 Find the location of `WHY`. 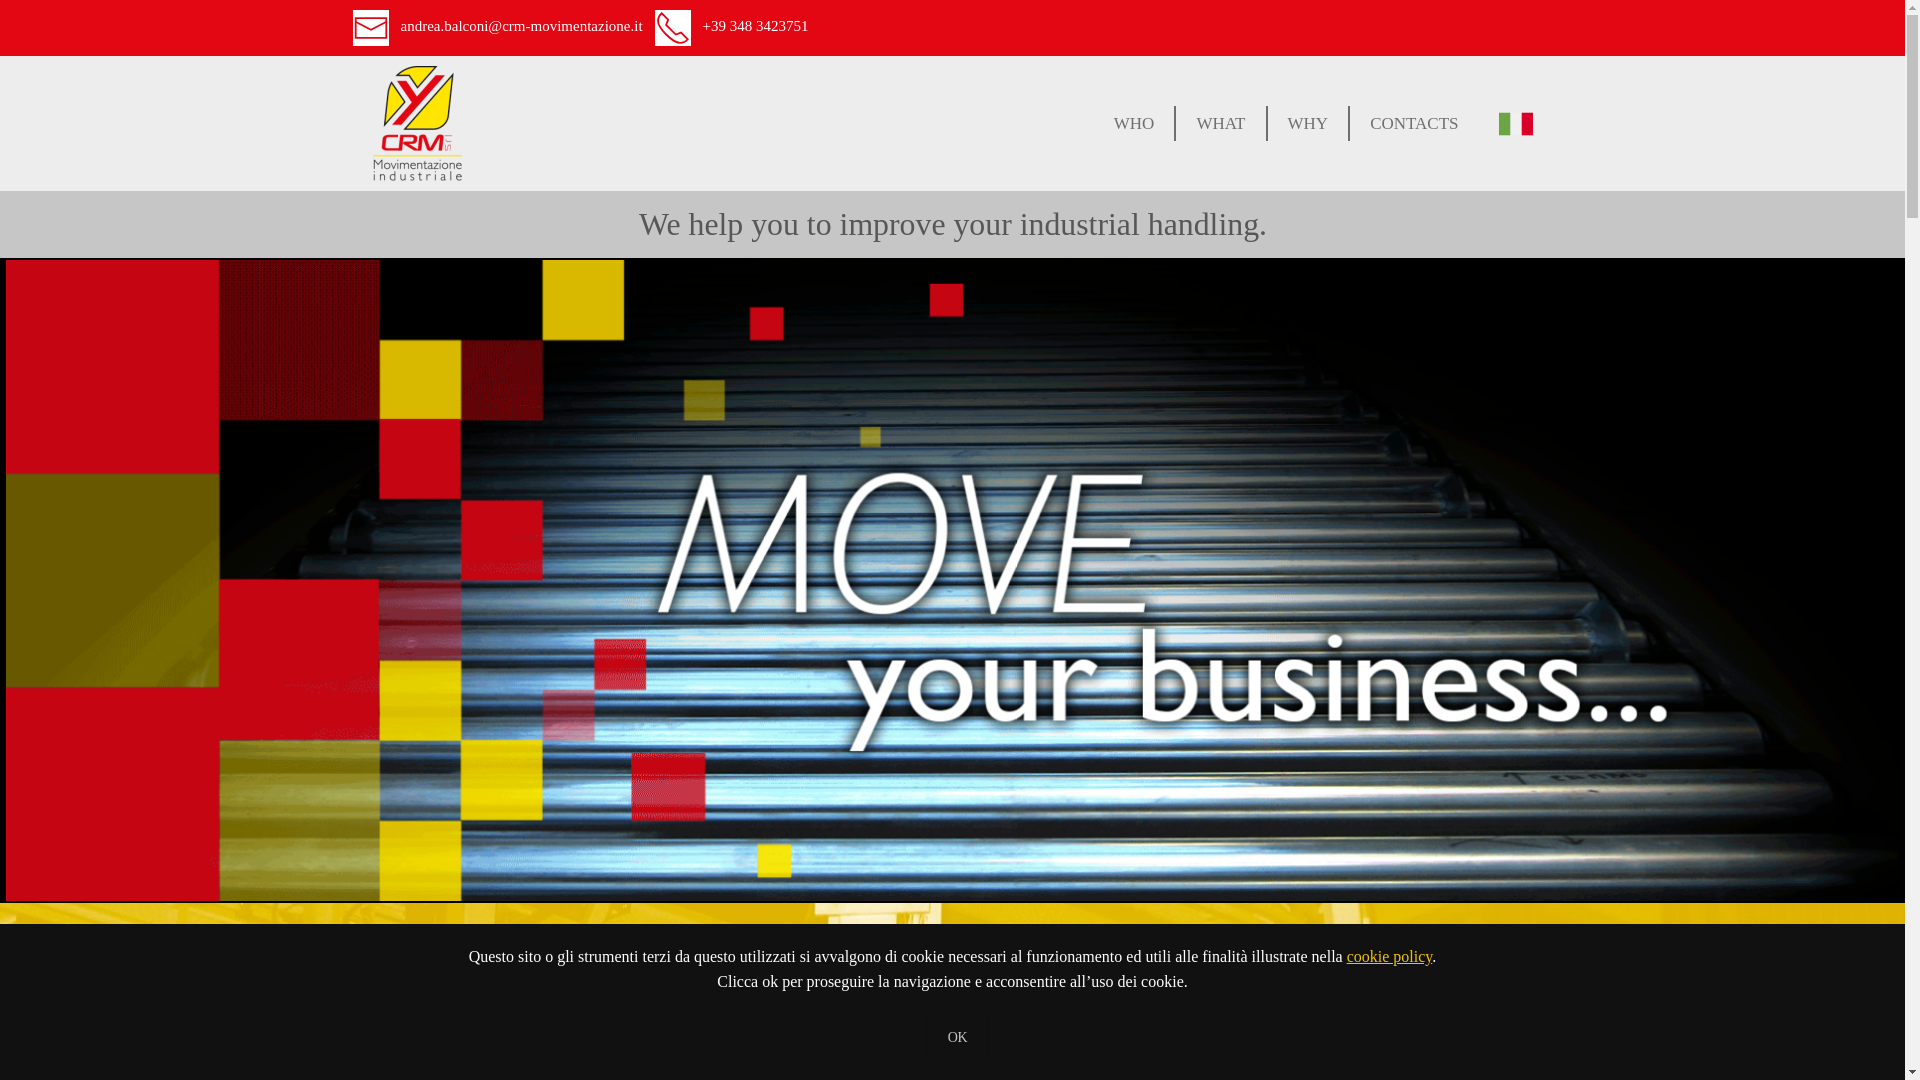

WHY is located at coordinates (1309, 123).